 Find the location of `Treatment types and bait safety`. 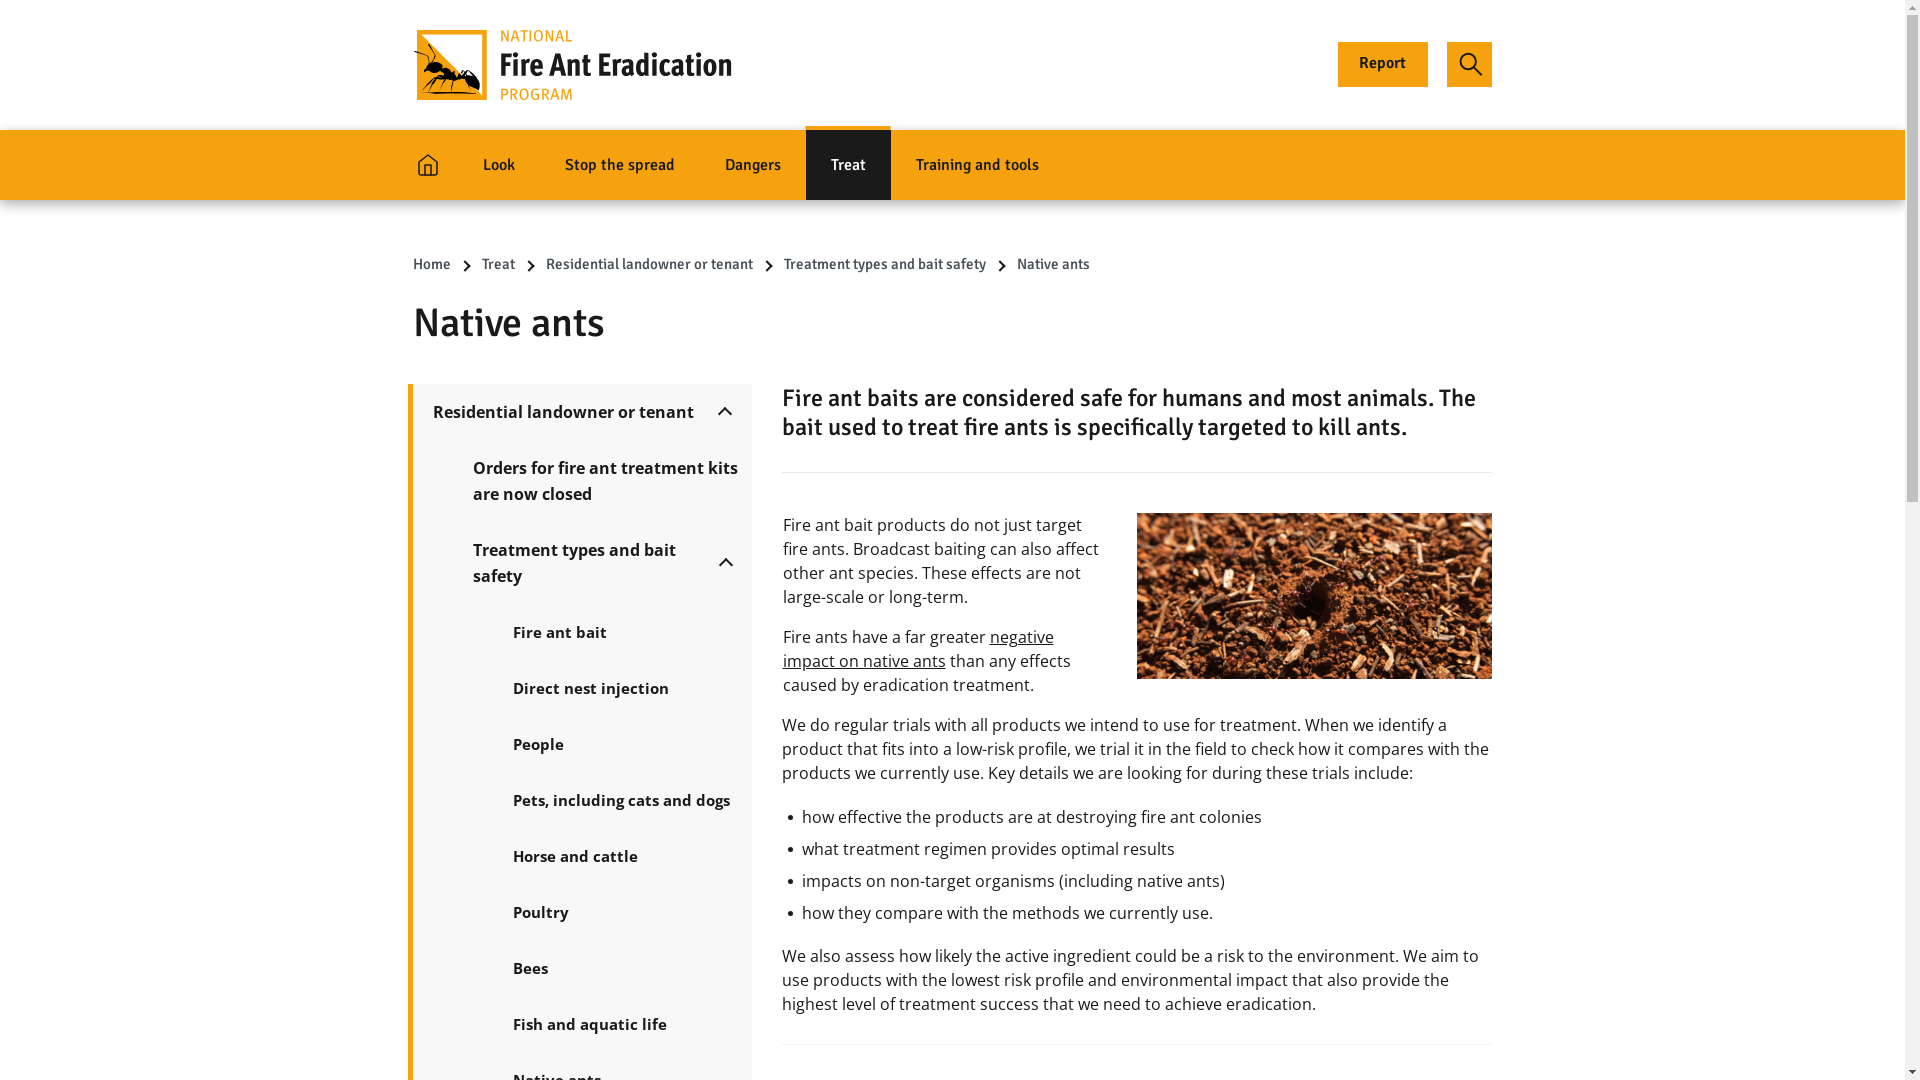

Treatment types and bait safety is located at coordinates (582, 563).